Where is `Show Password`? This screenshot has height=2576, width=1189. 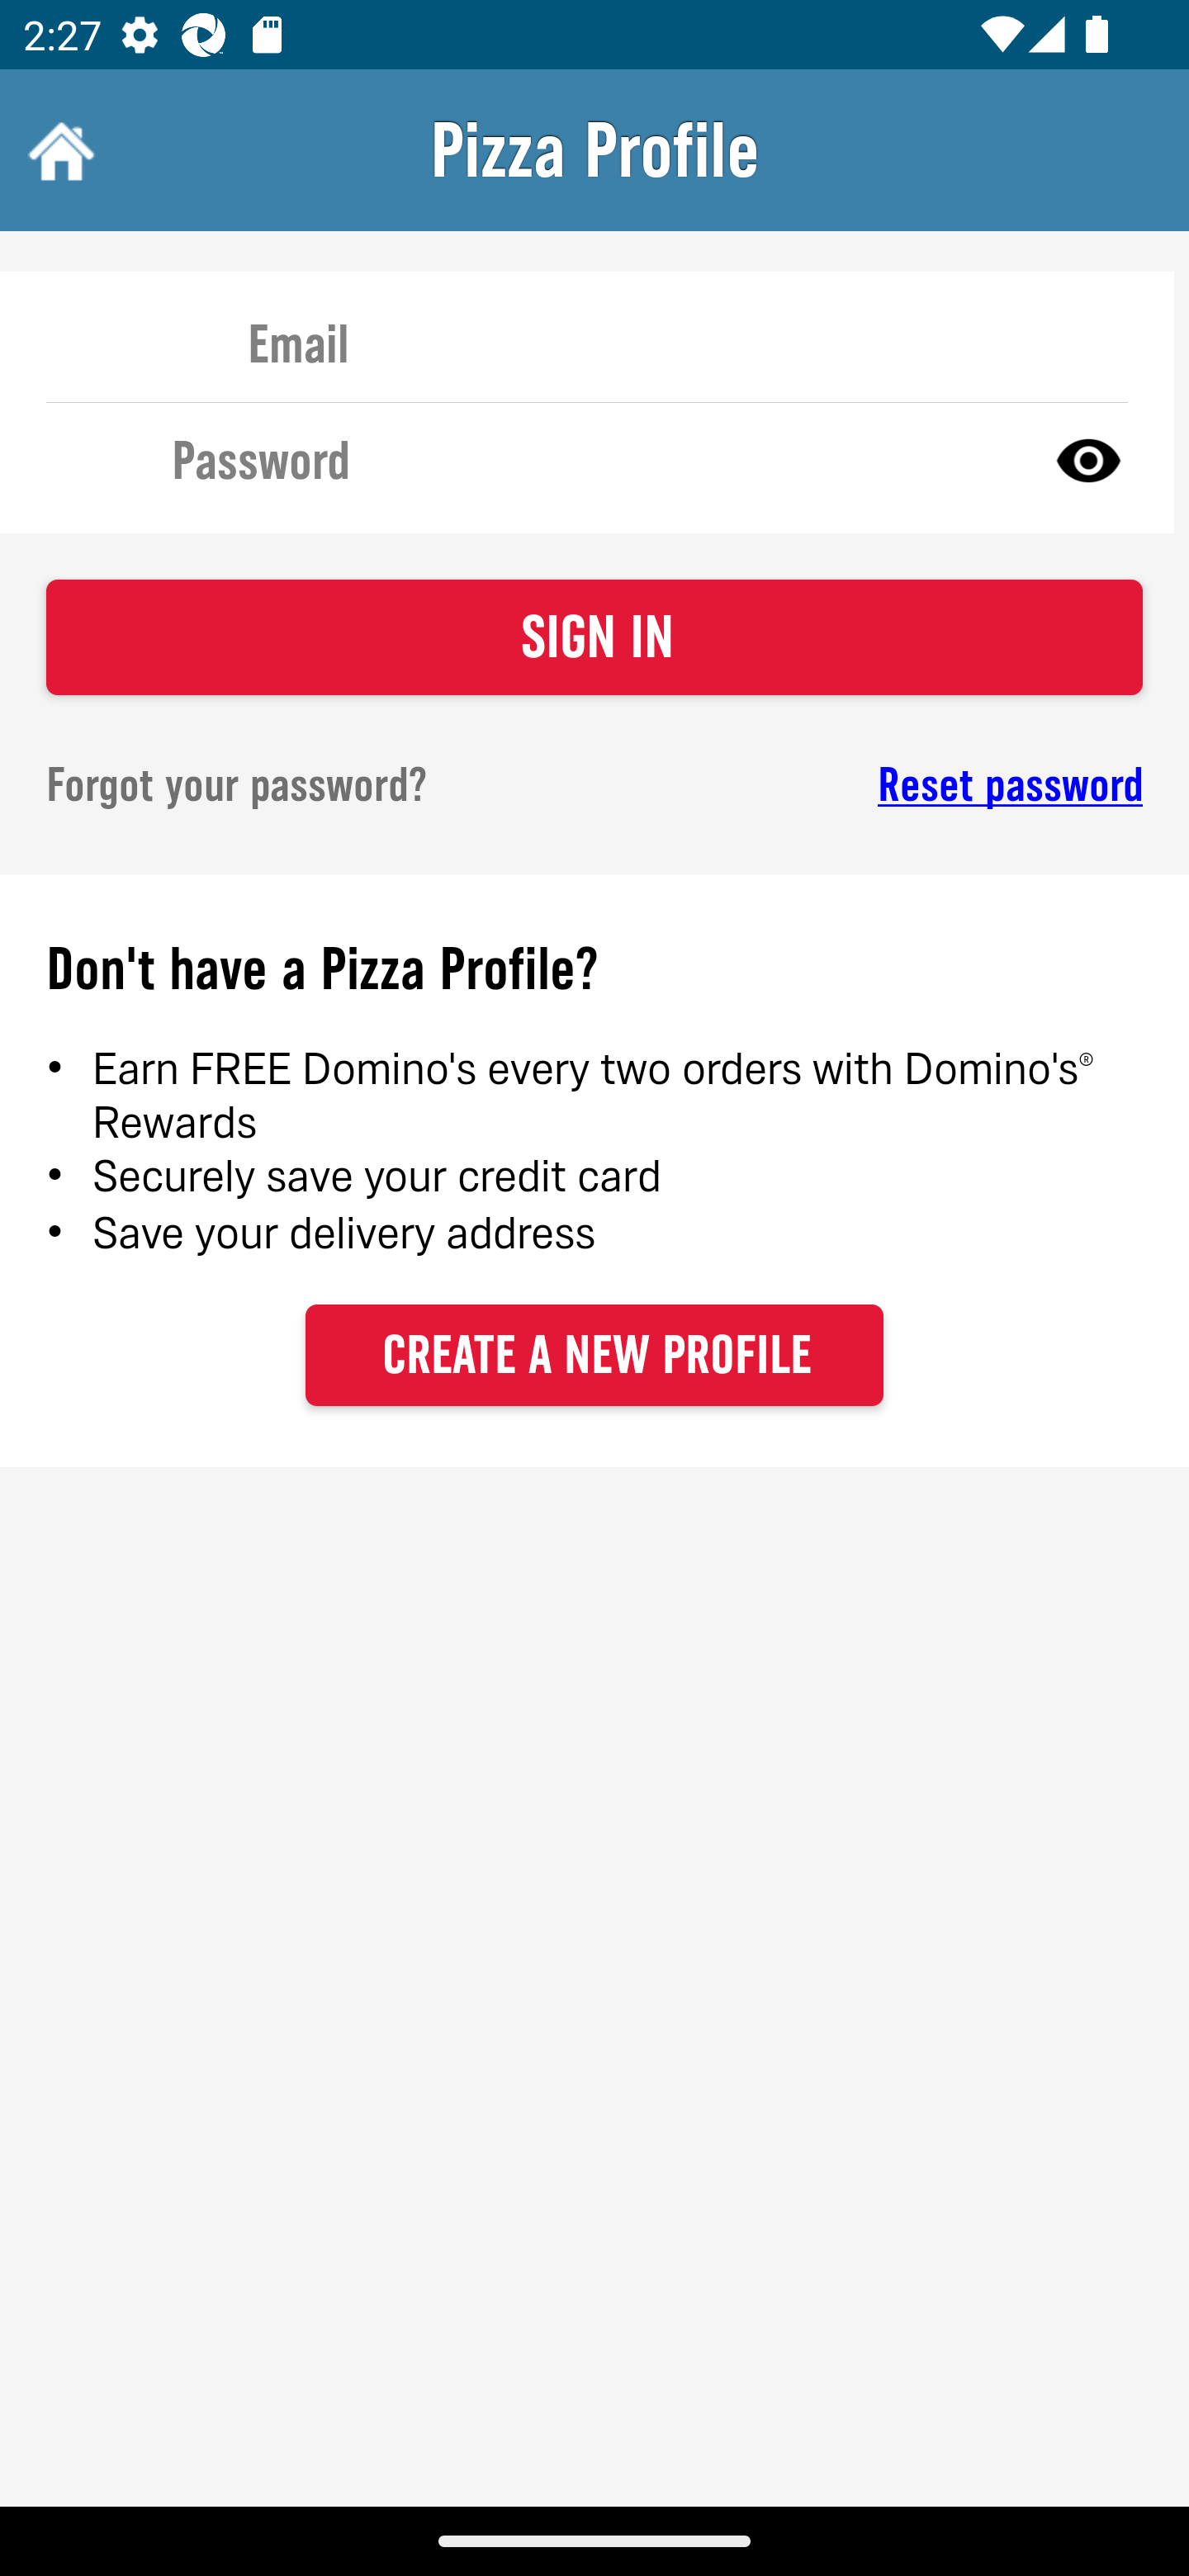
Show Password is located at coordinates (1088, 459).